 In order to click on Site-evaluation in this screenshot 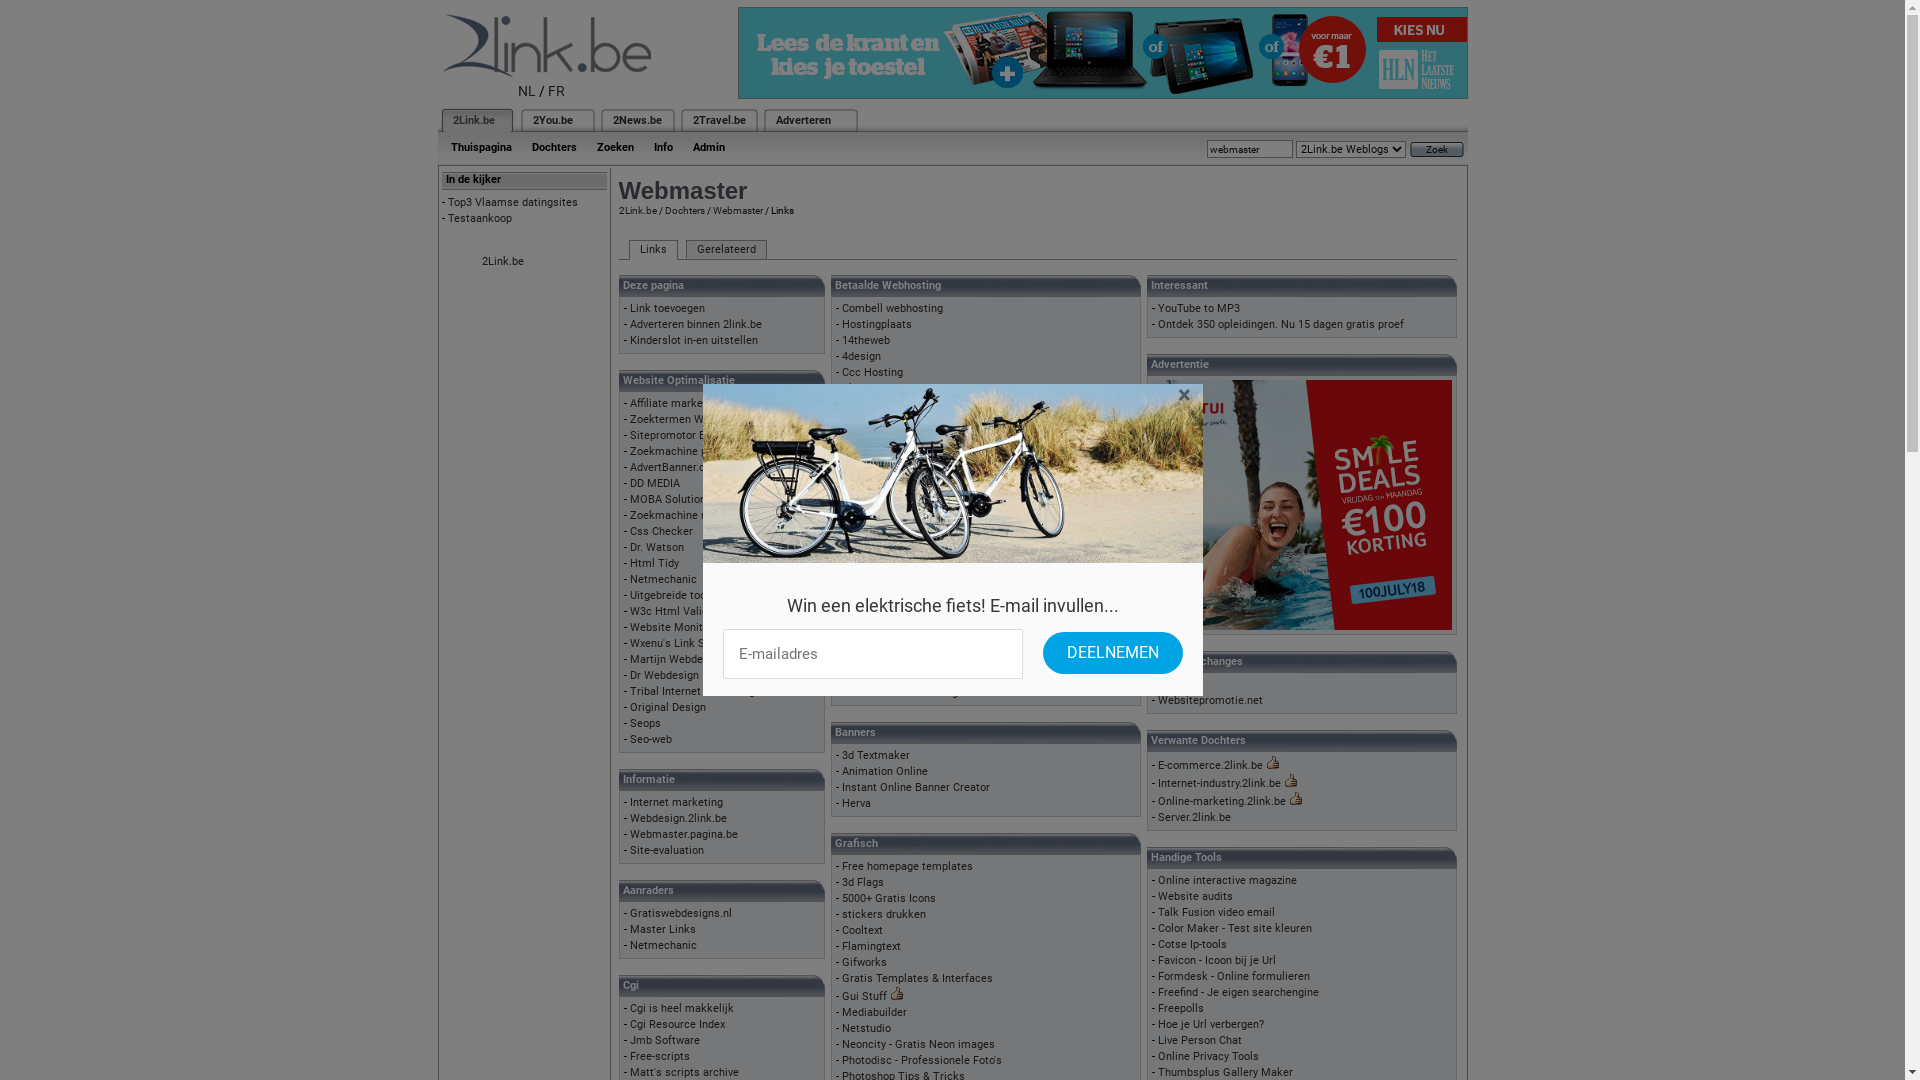, I will do `click(667, 850)`.